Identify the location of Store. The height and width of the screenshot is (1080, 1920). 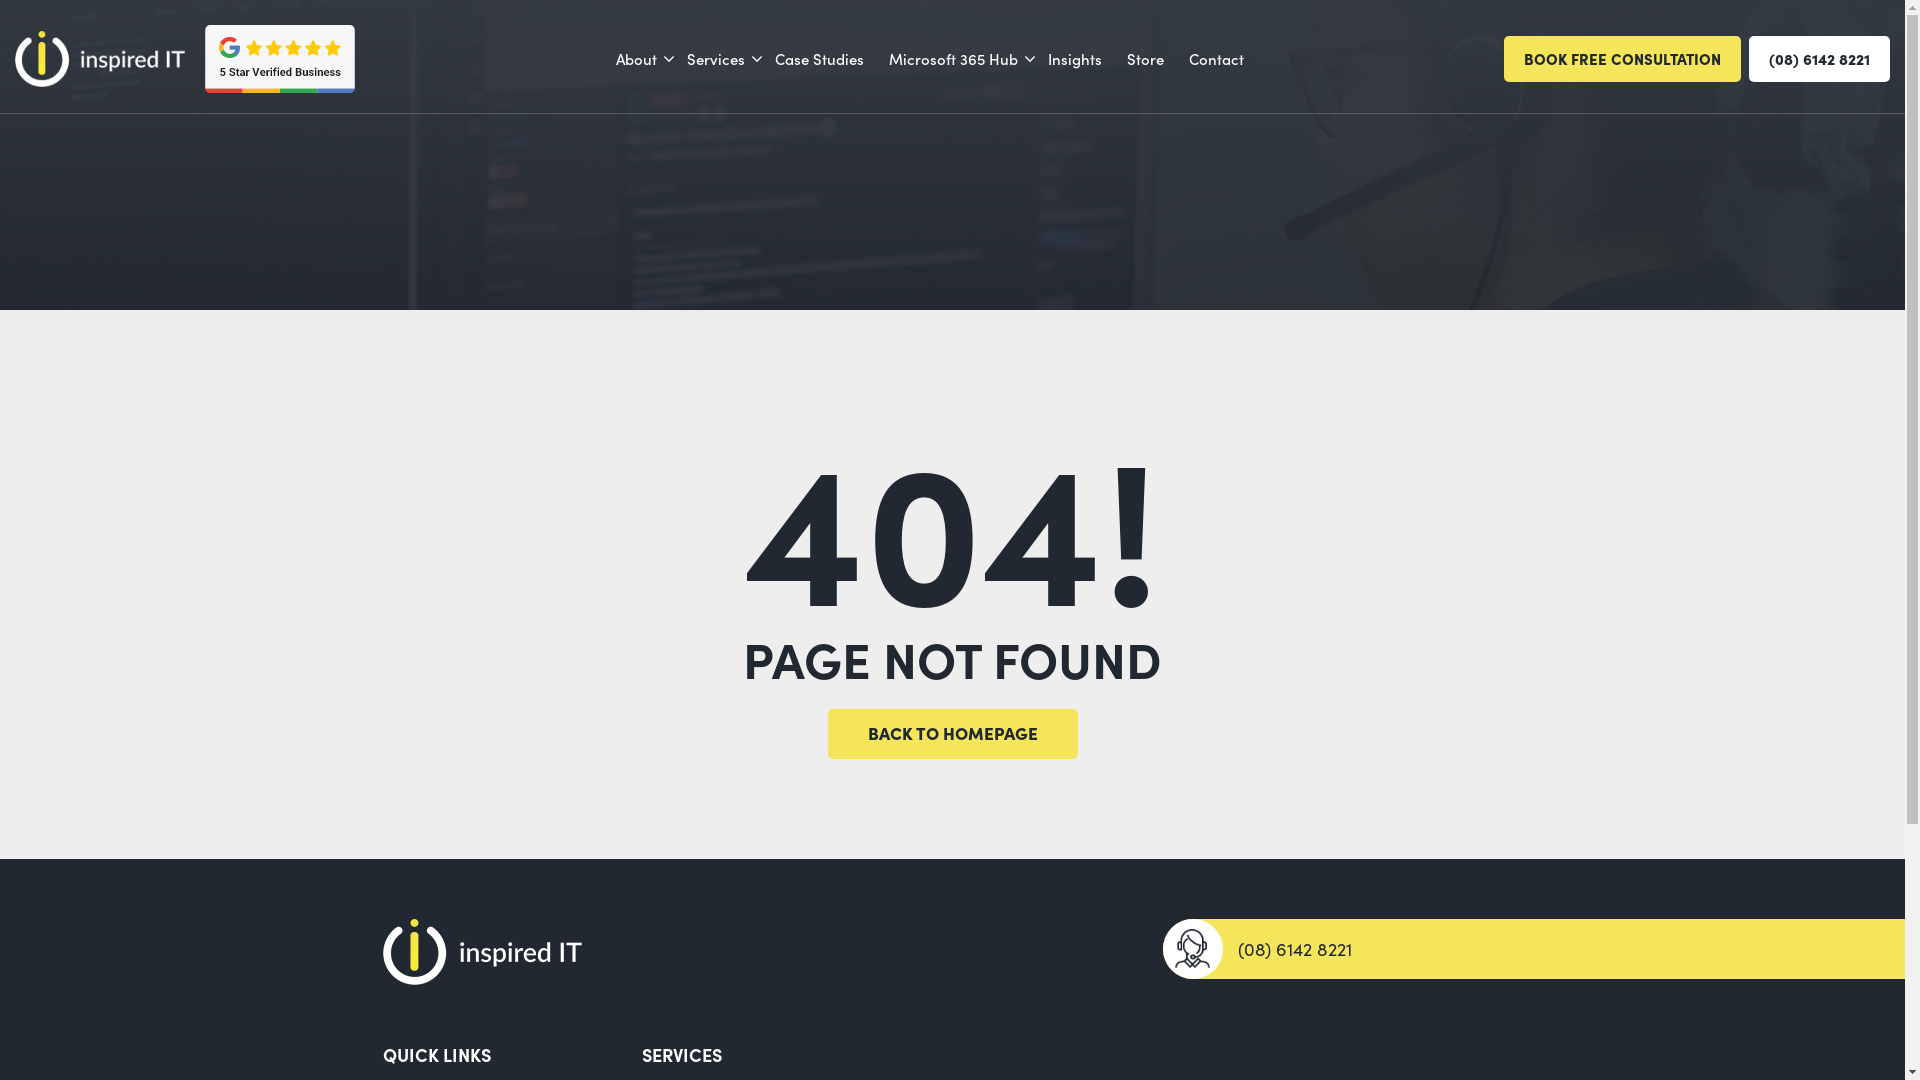
(1144, 60).